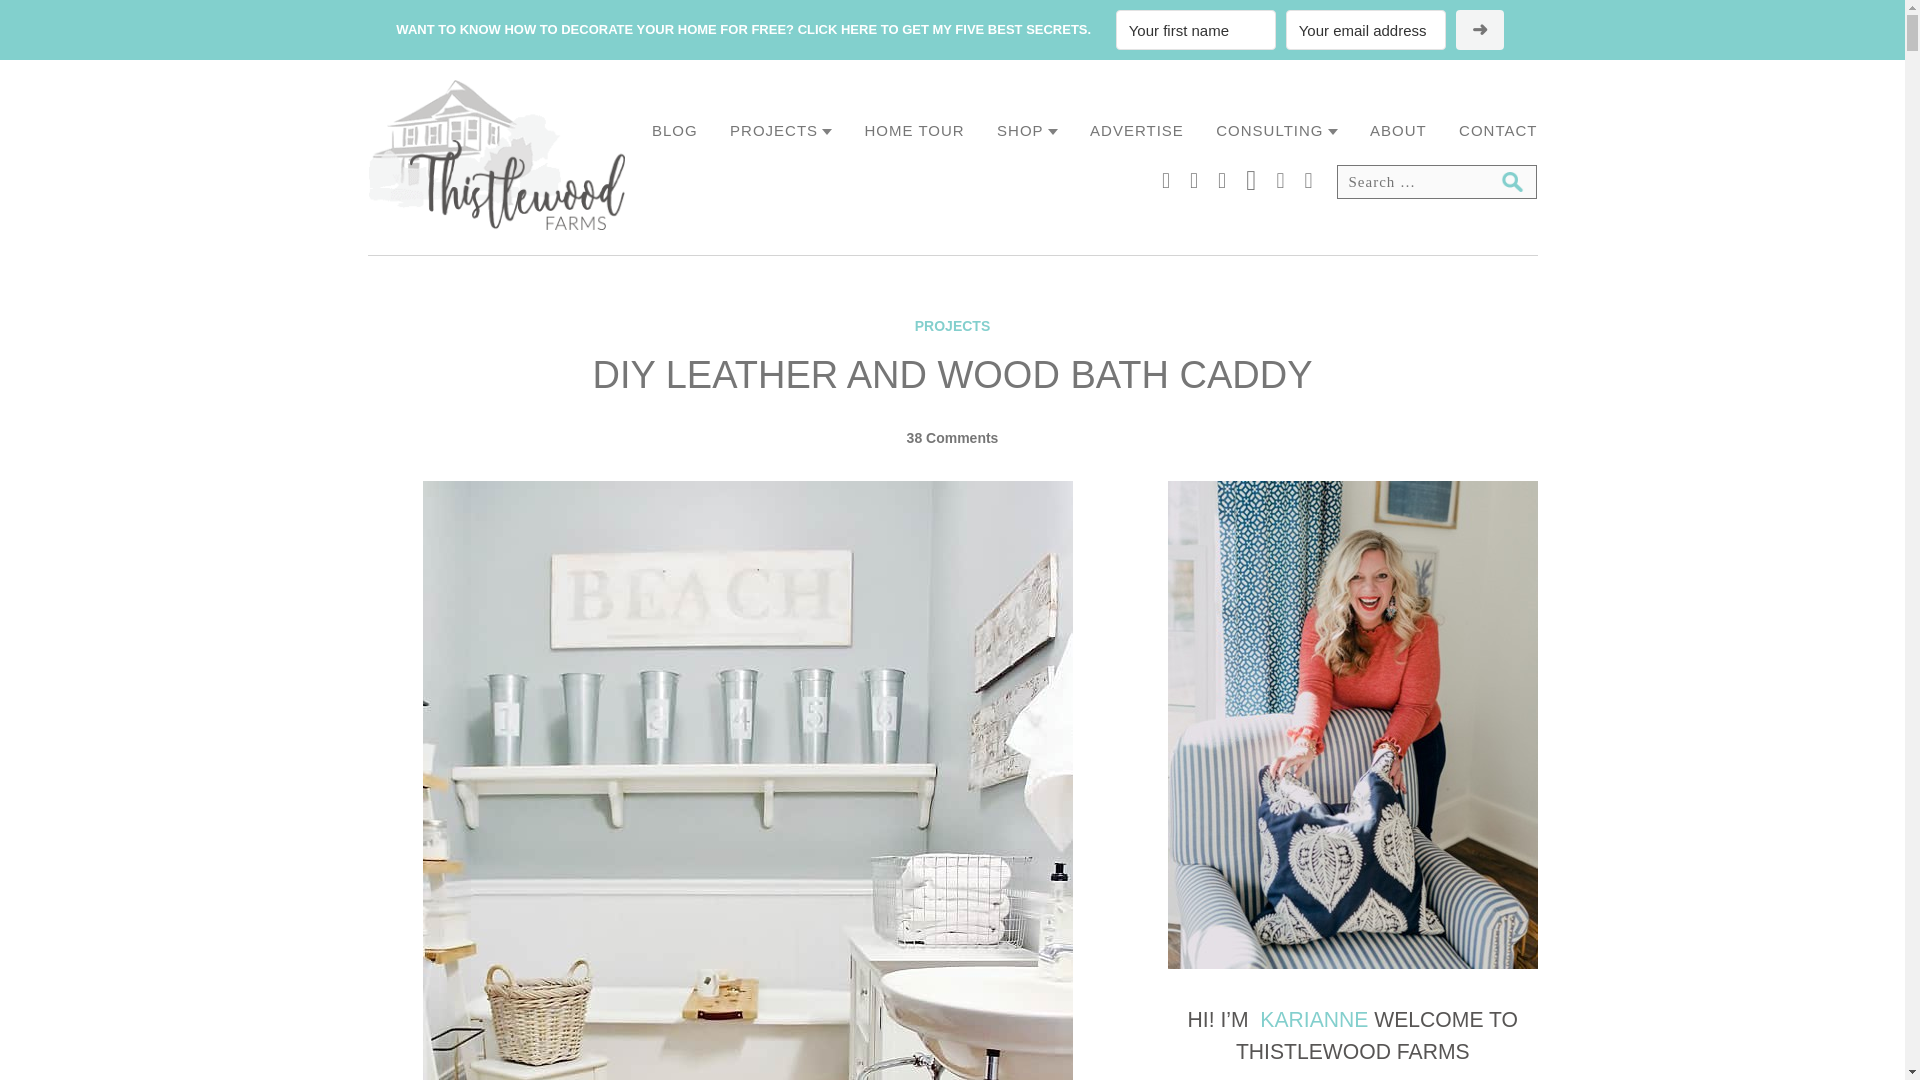 This screenshot has width=1920, height=1080. What do you see at coordinates (1479, 29) in the screenshot?
I see `YES, I WANT IT` at bounding box center [1479, 29].